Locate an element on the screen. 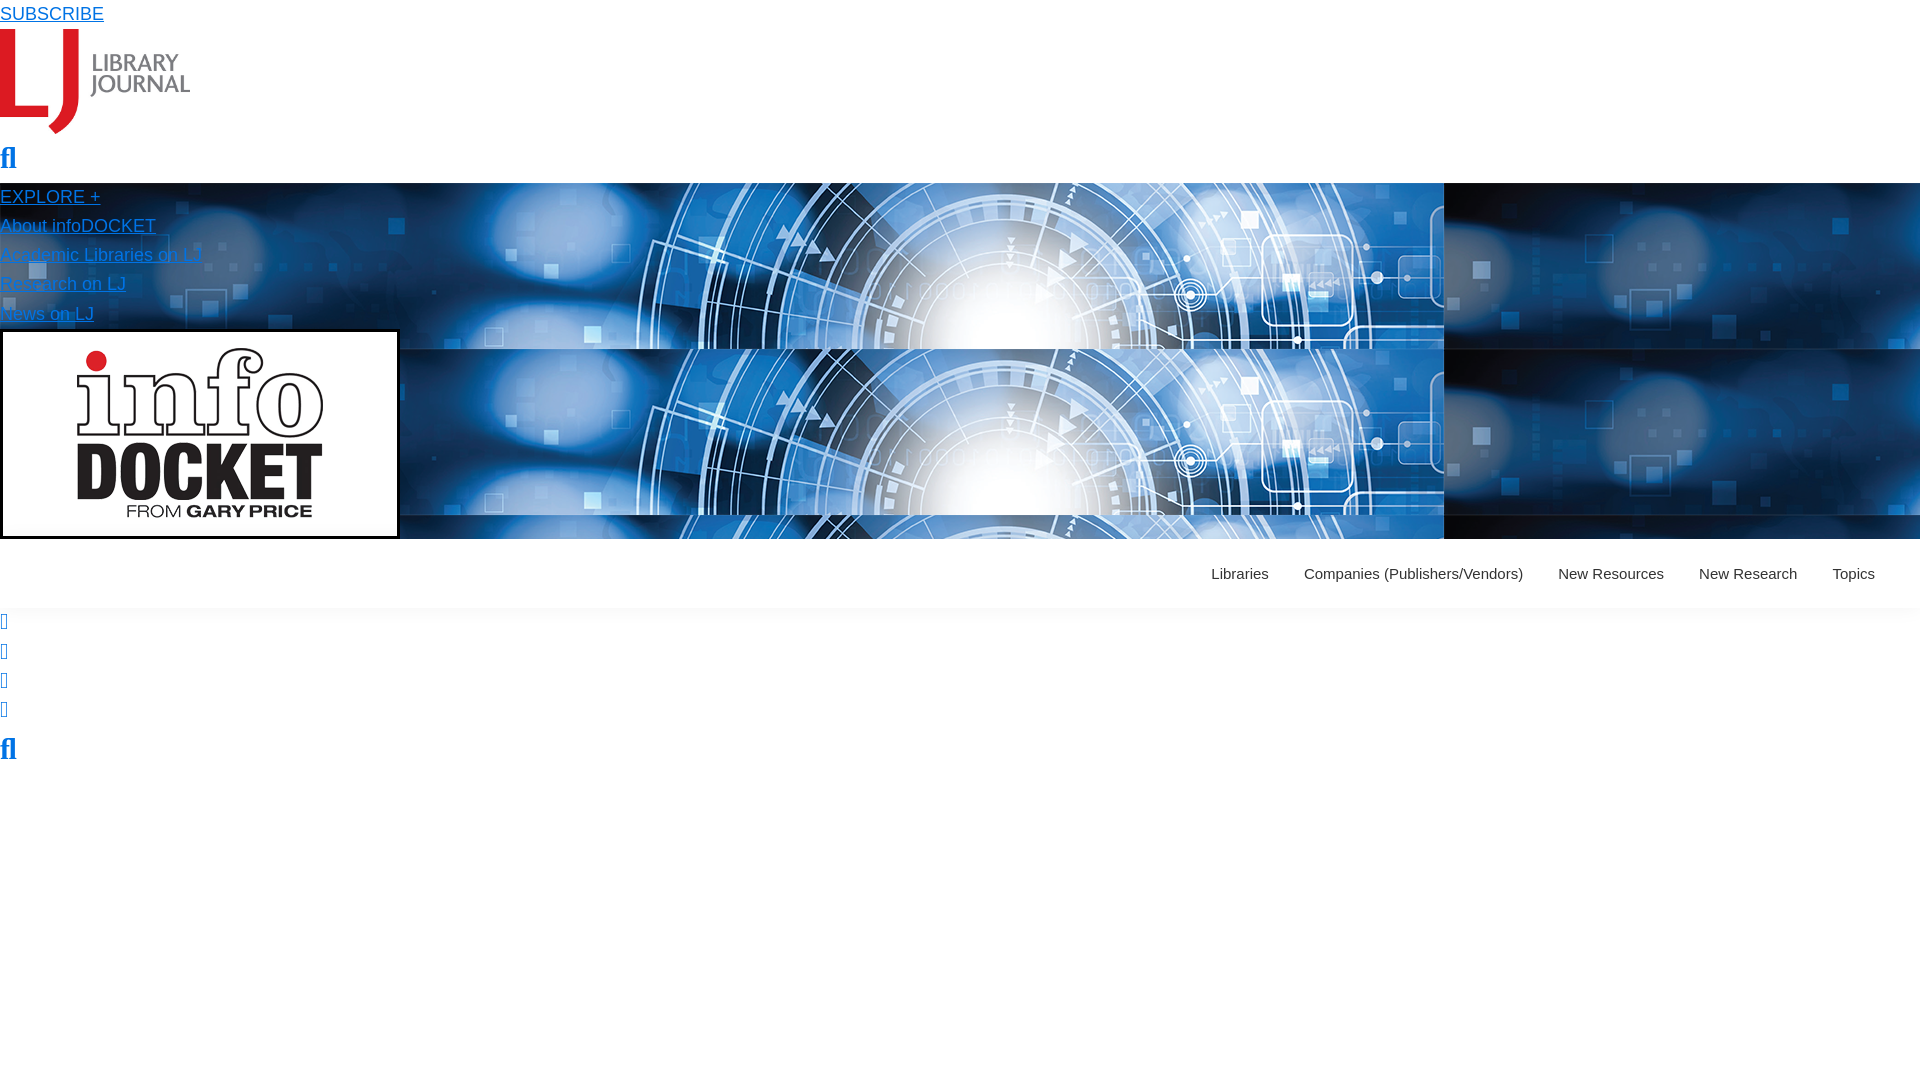 Image resolution: width=1920 pixels, height=1080 pixels. About infoDOCKET is located at coordinates (78, 226).